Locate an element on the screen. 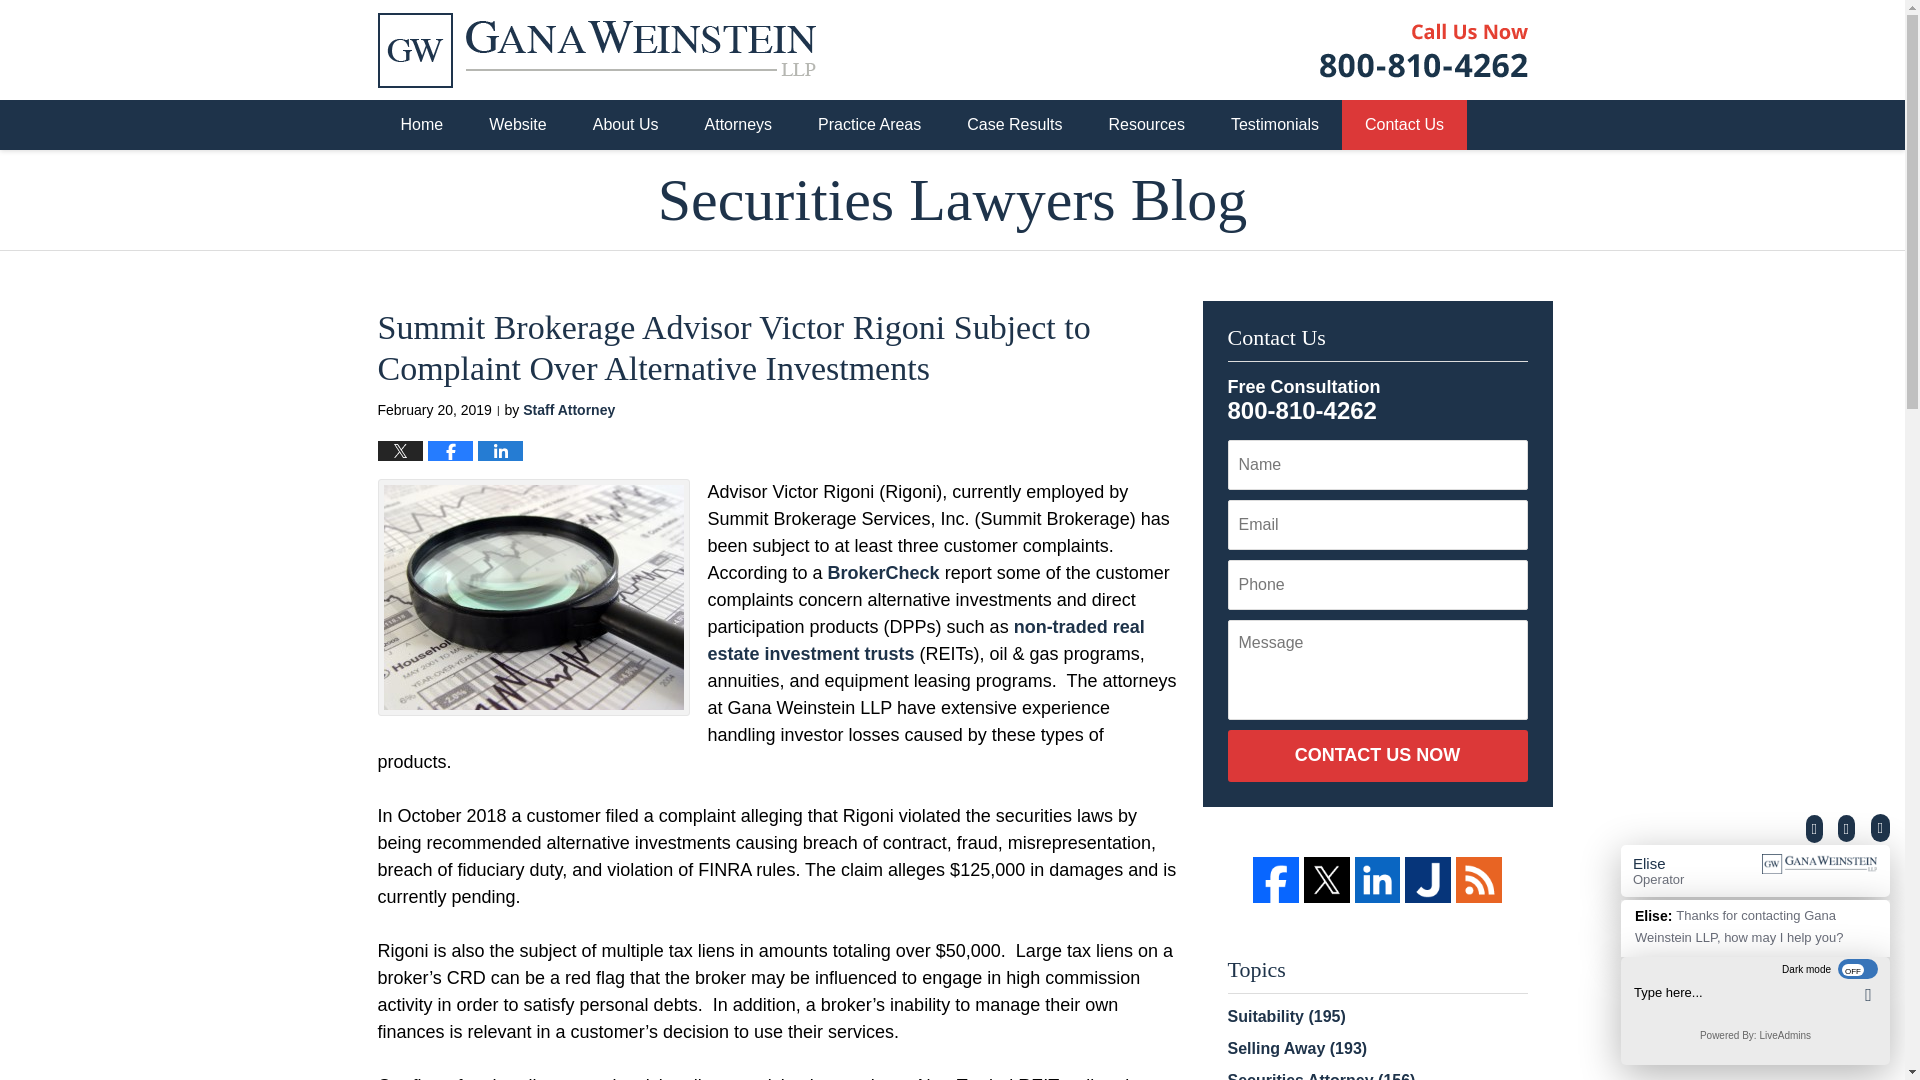  non-traded real estate investment trusts is located at coordinates (926, 640).